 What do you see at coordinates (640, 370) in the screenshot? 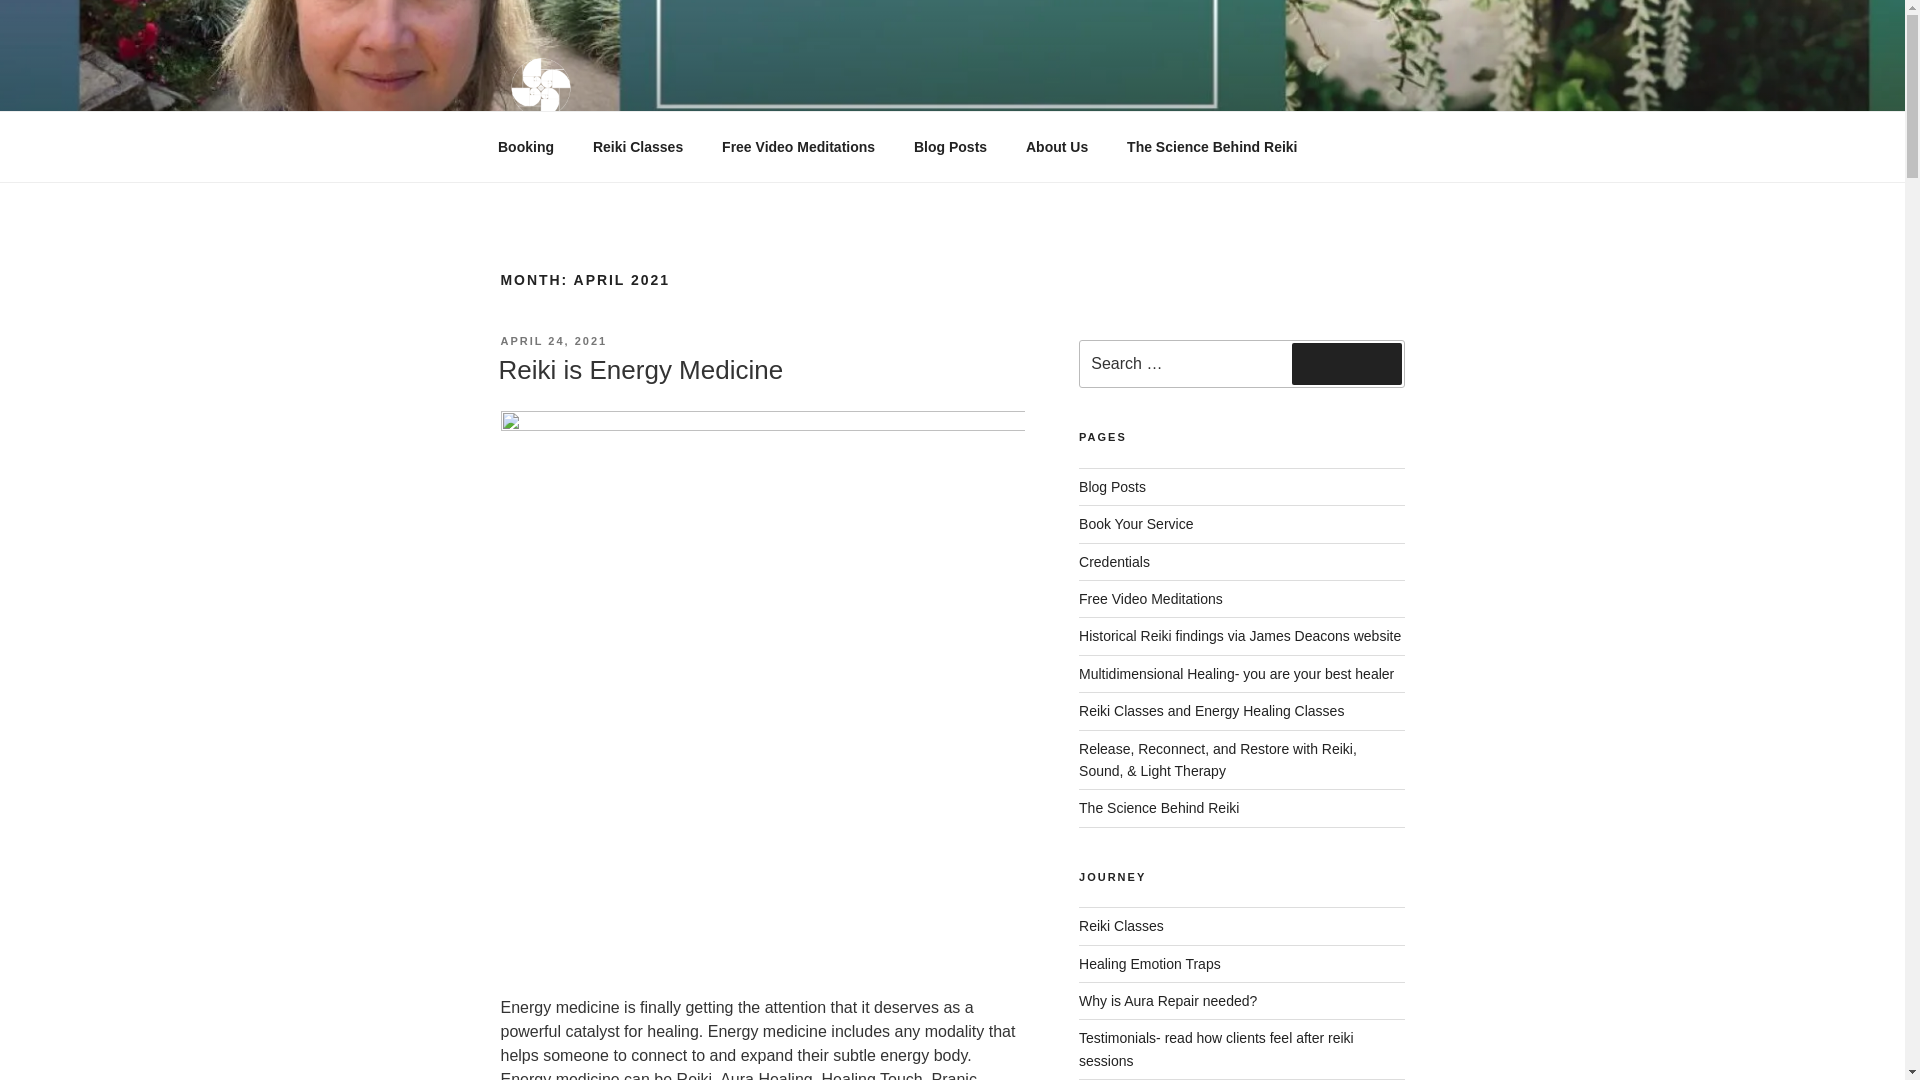
I see `Reiki is Energy Medicine` at bounding box center [640, 370].